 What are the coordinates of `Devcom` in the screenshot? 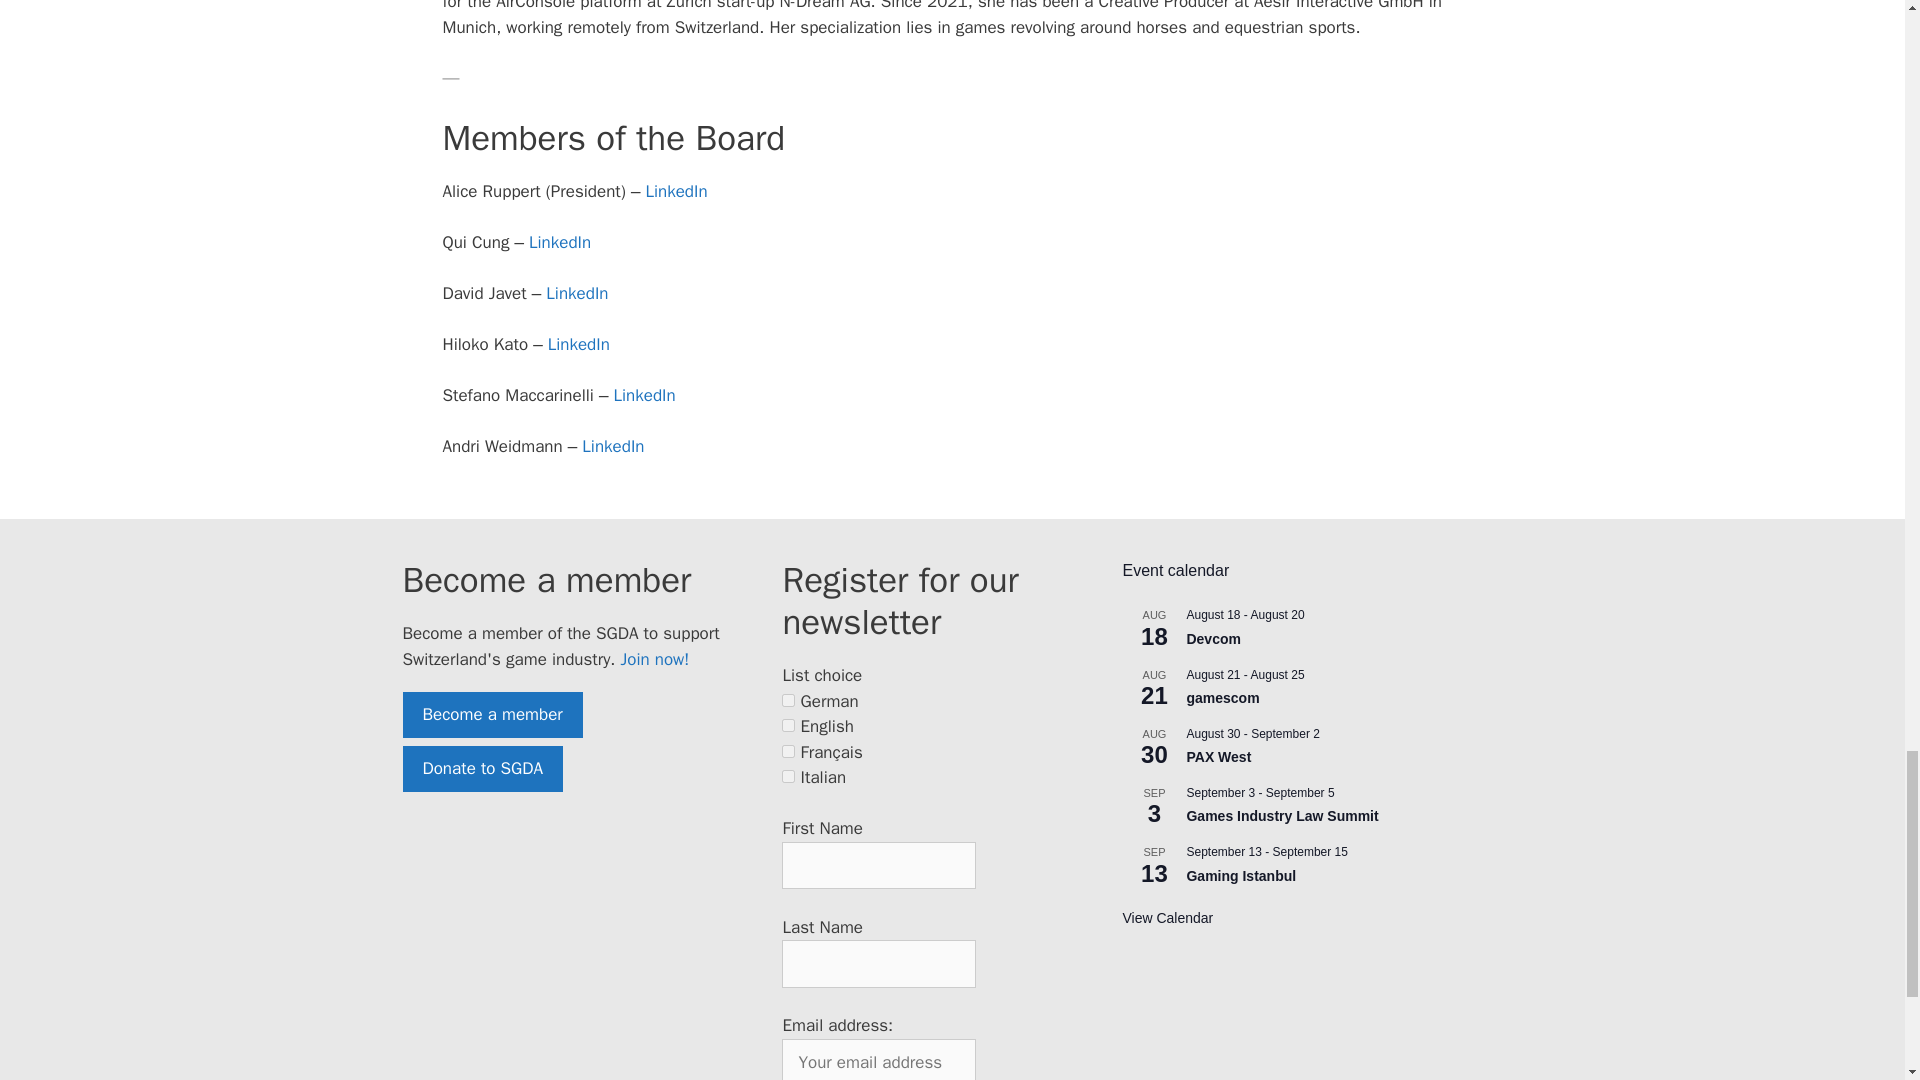 It's located at (1213, 639).